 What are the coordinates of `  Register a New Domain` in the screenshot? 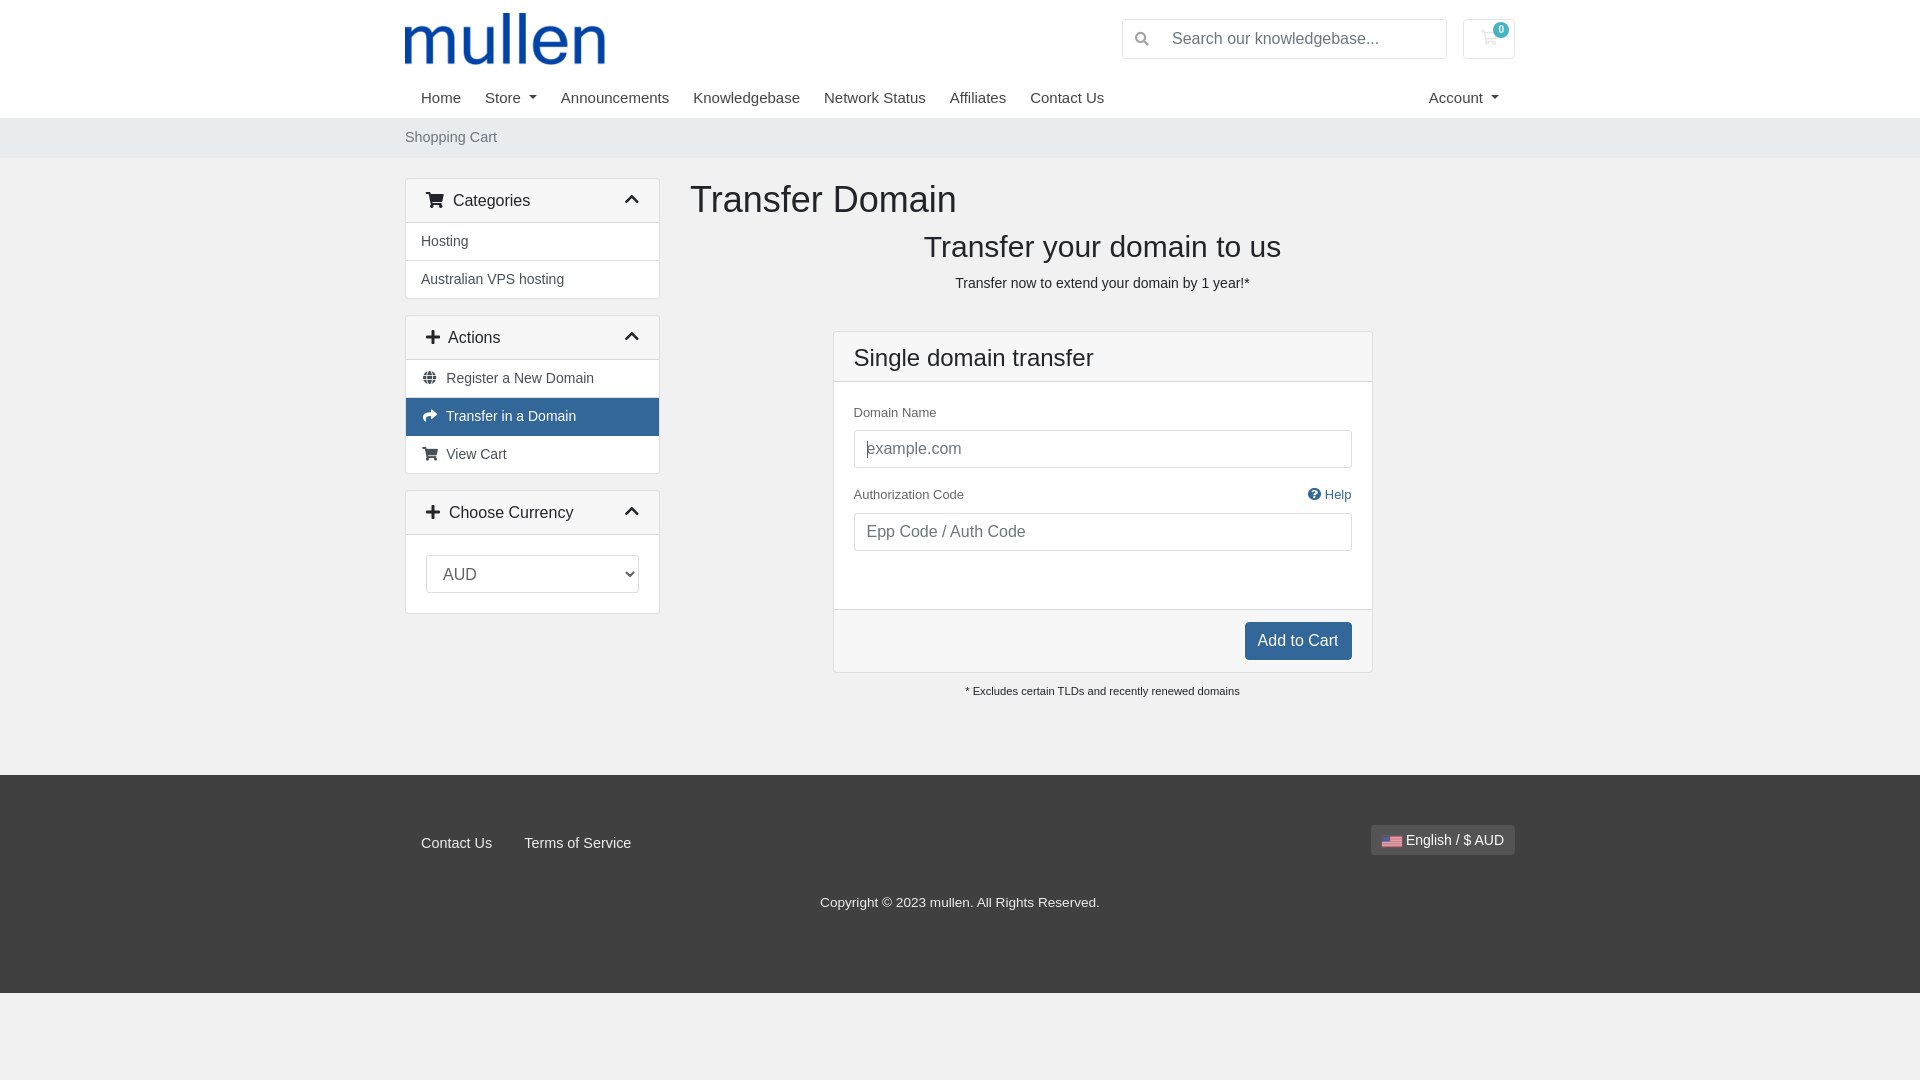 It's located at (532, 379).